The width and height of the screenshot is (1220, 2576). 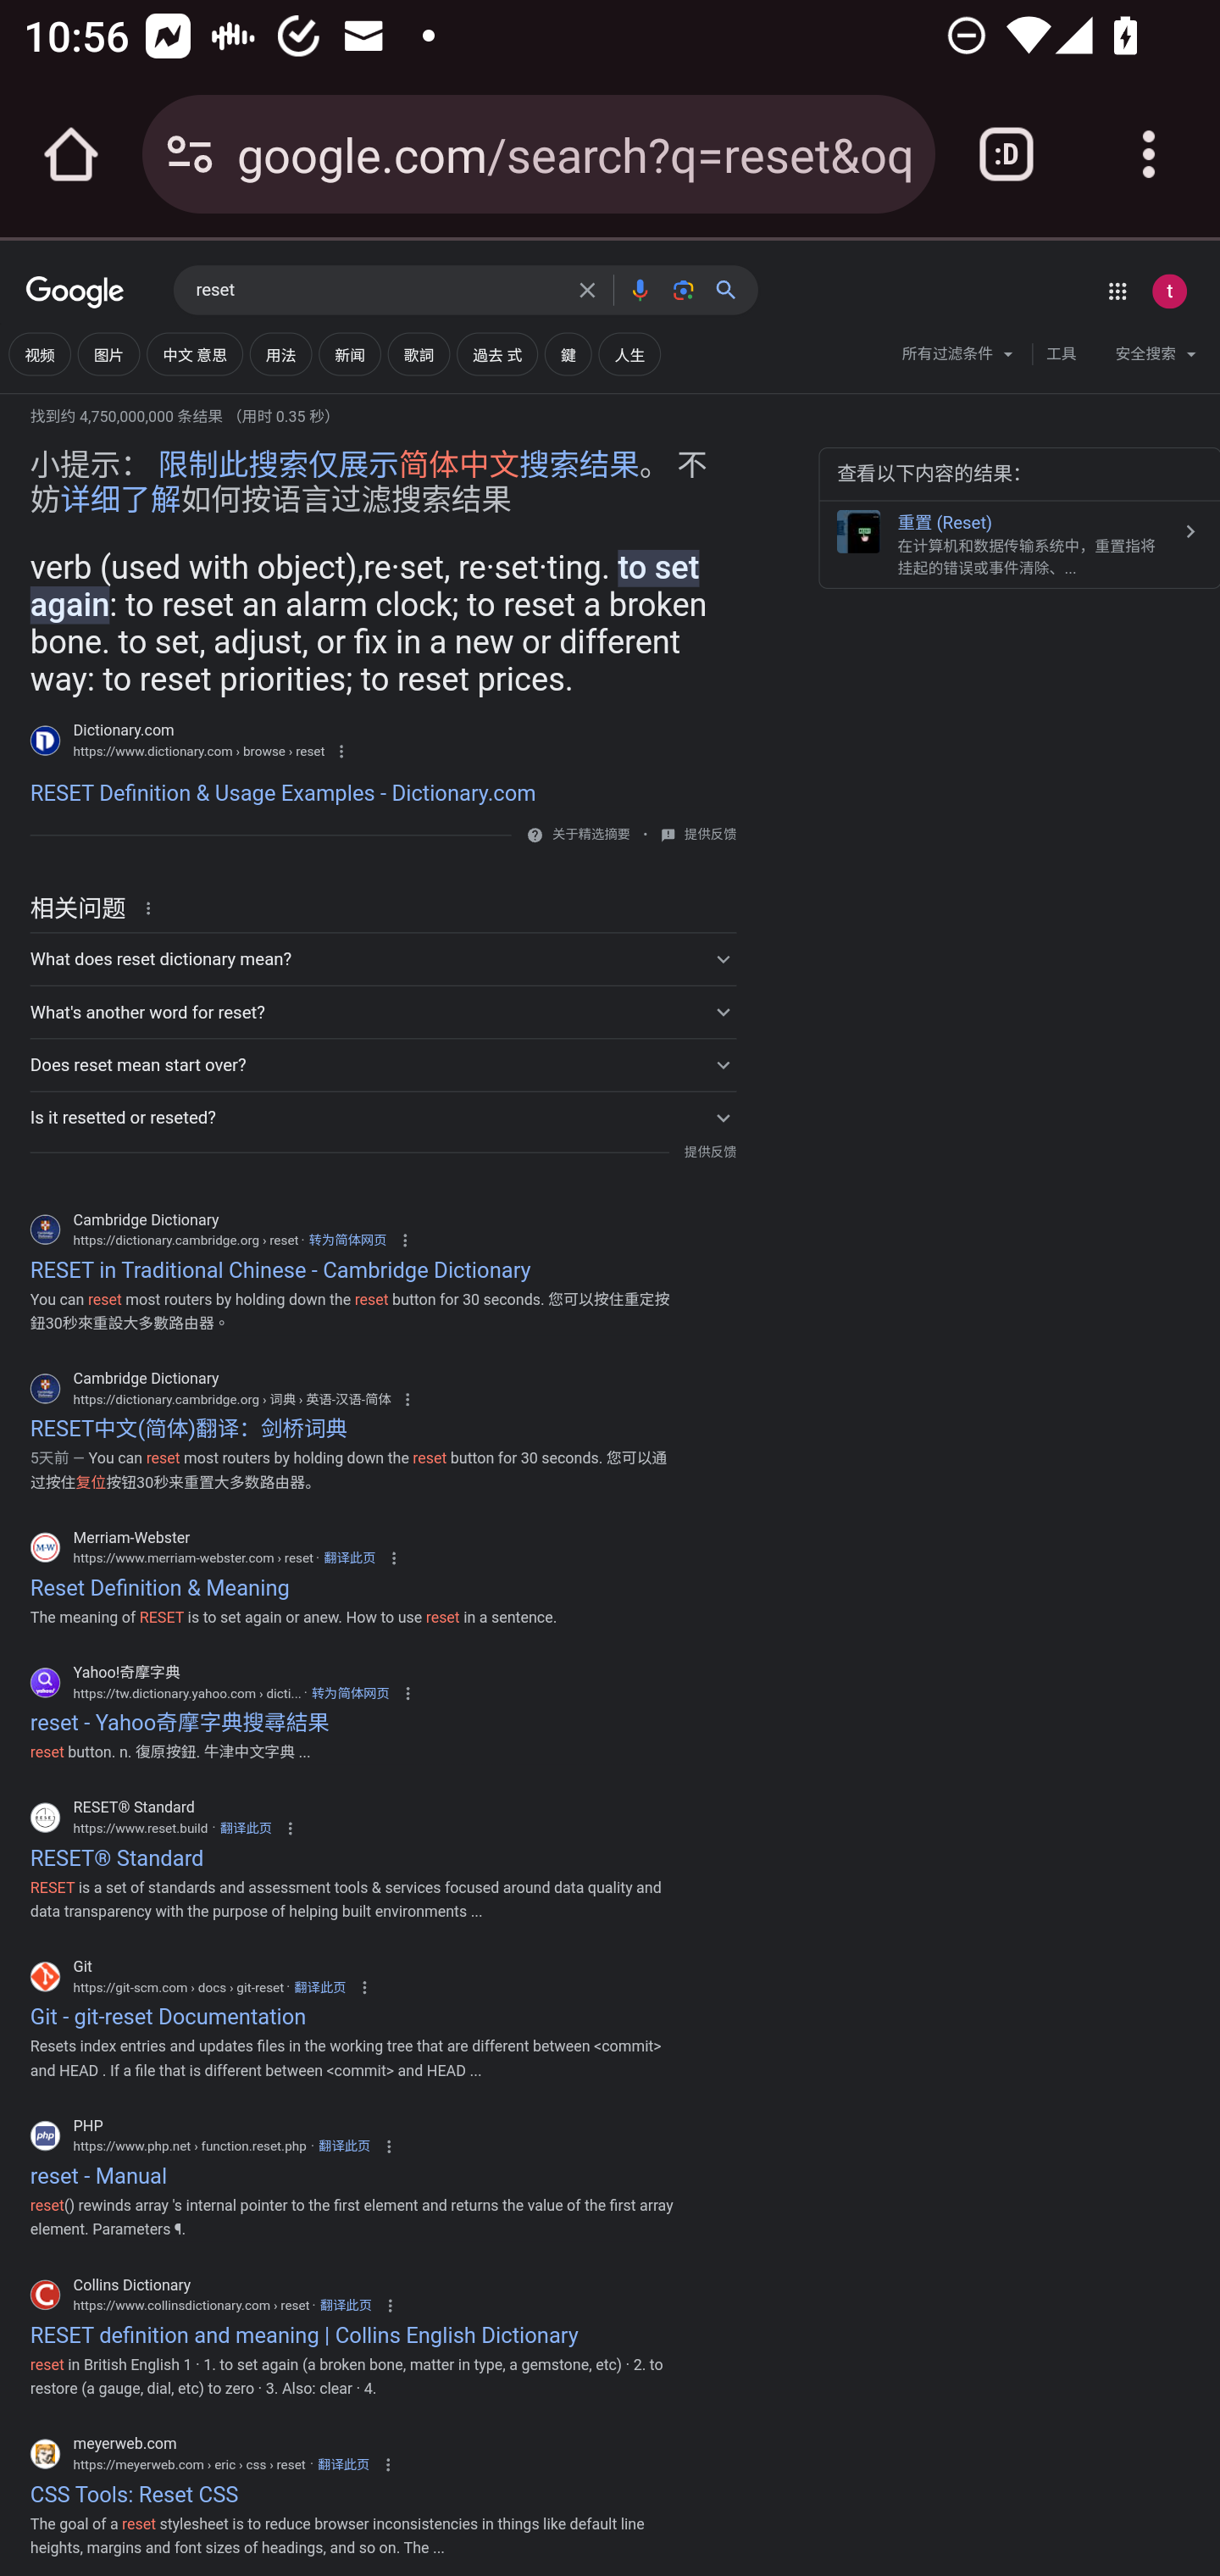 I want to click on 添加“中文 意思” 中文 意思, so click(x=193, y=354).